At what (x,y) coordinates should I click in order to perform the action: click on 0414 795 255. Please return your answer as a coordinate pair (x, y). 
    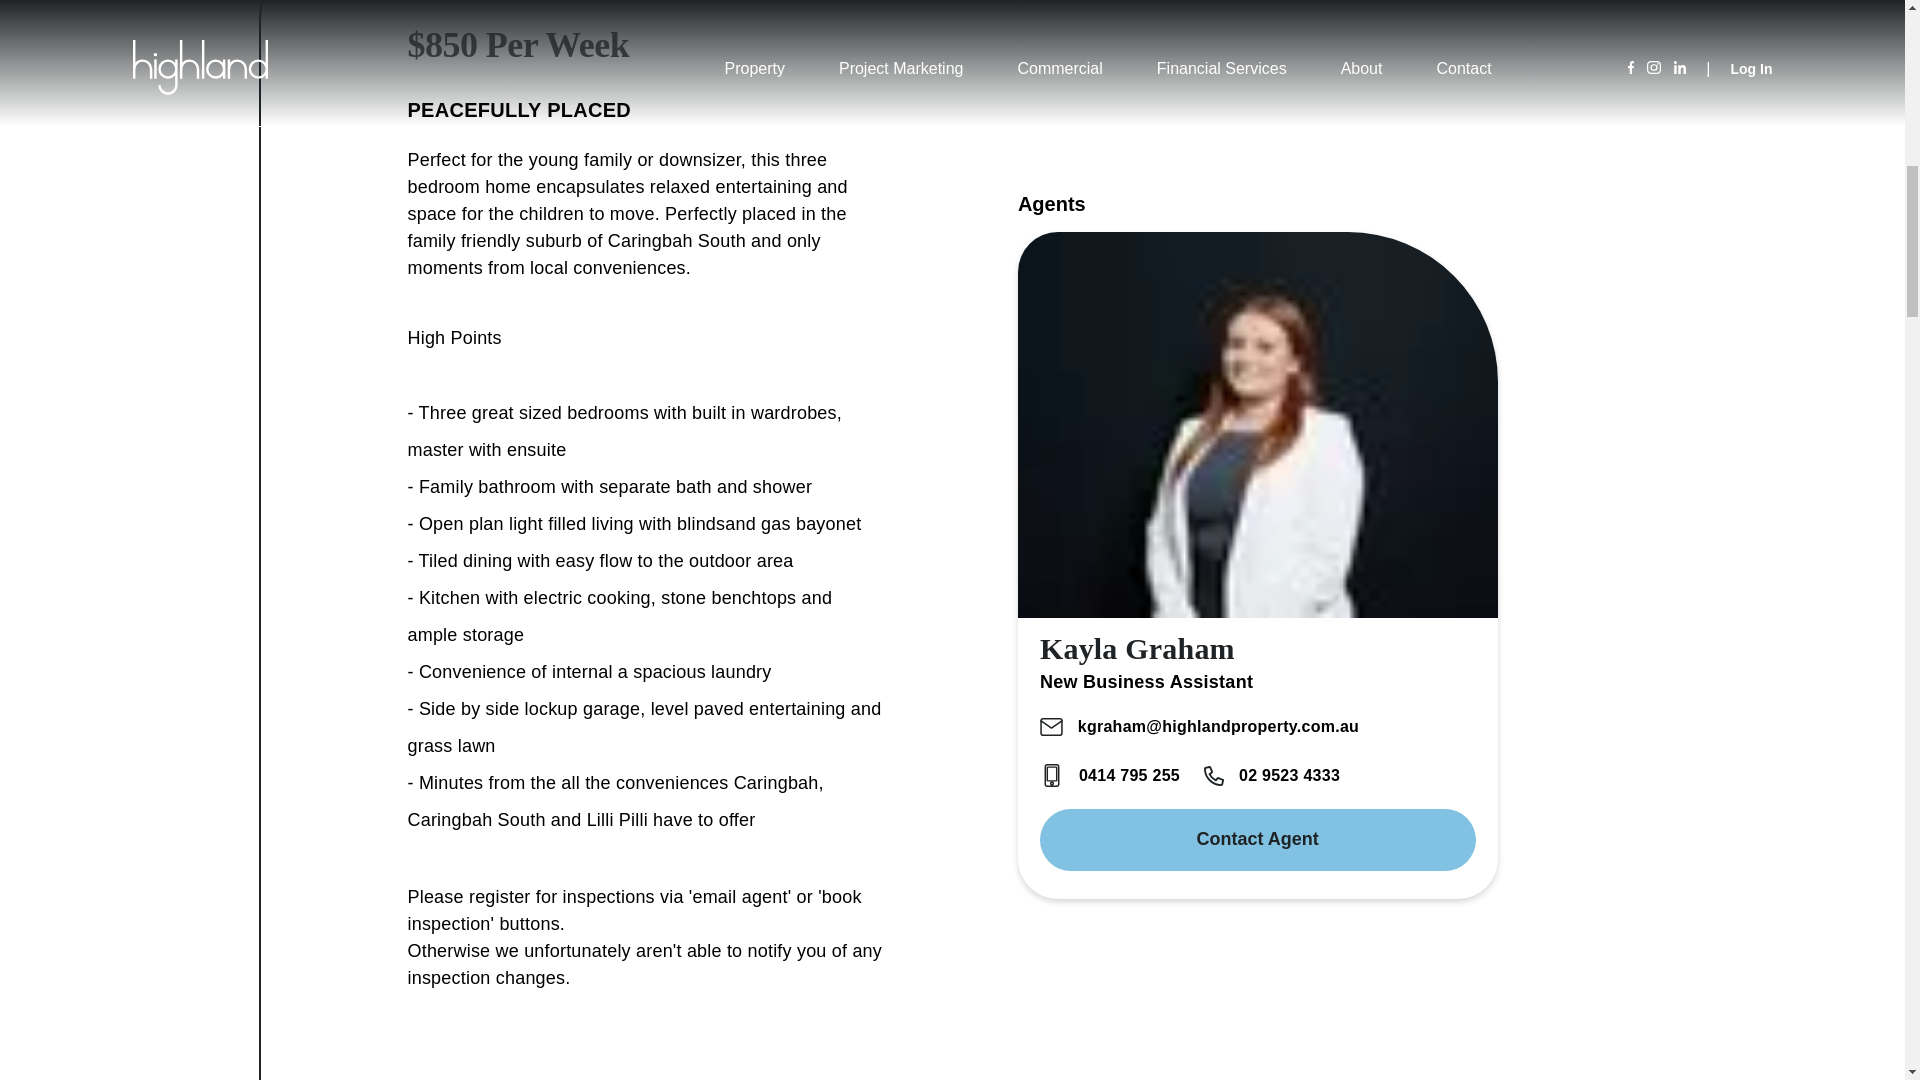
    Looking at the image, I should click on (1110, 775).